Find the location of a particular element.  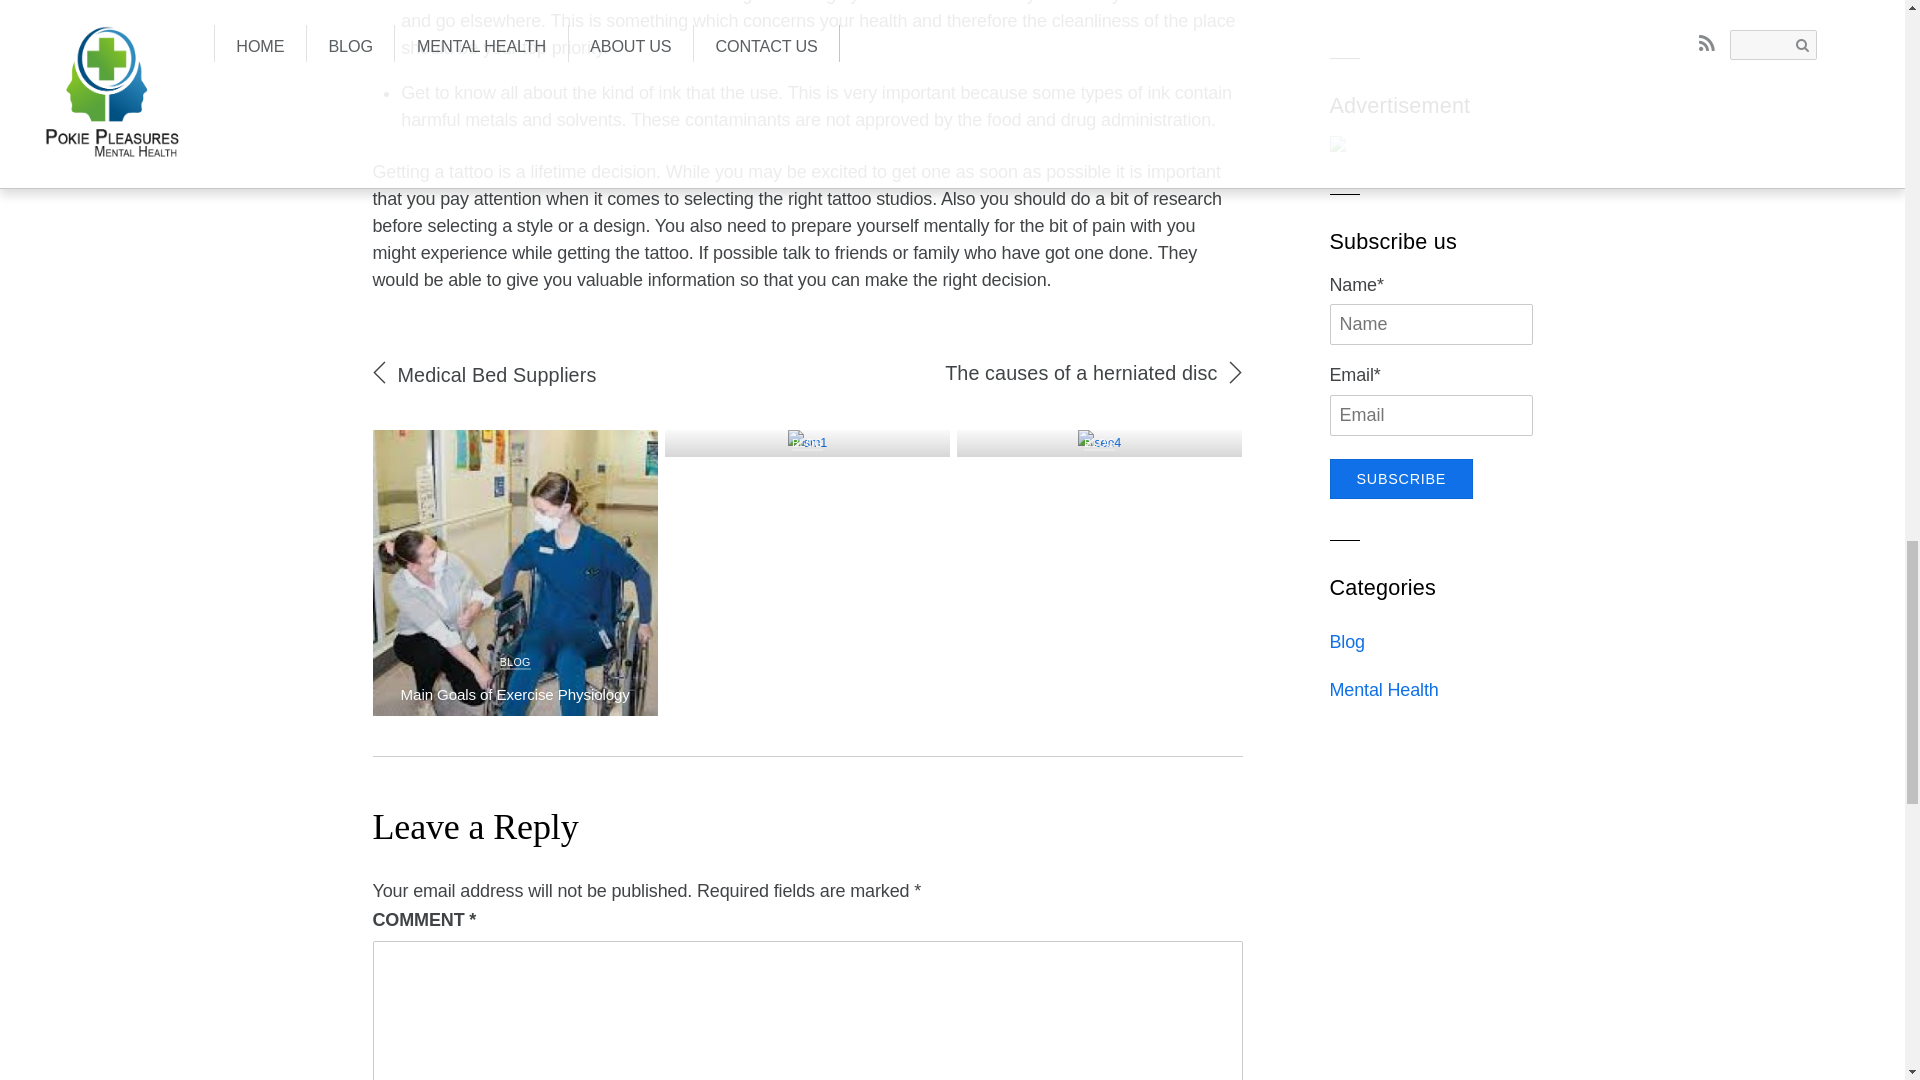

The causes of a herniated disc is located at coordinates (1080, 372).